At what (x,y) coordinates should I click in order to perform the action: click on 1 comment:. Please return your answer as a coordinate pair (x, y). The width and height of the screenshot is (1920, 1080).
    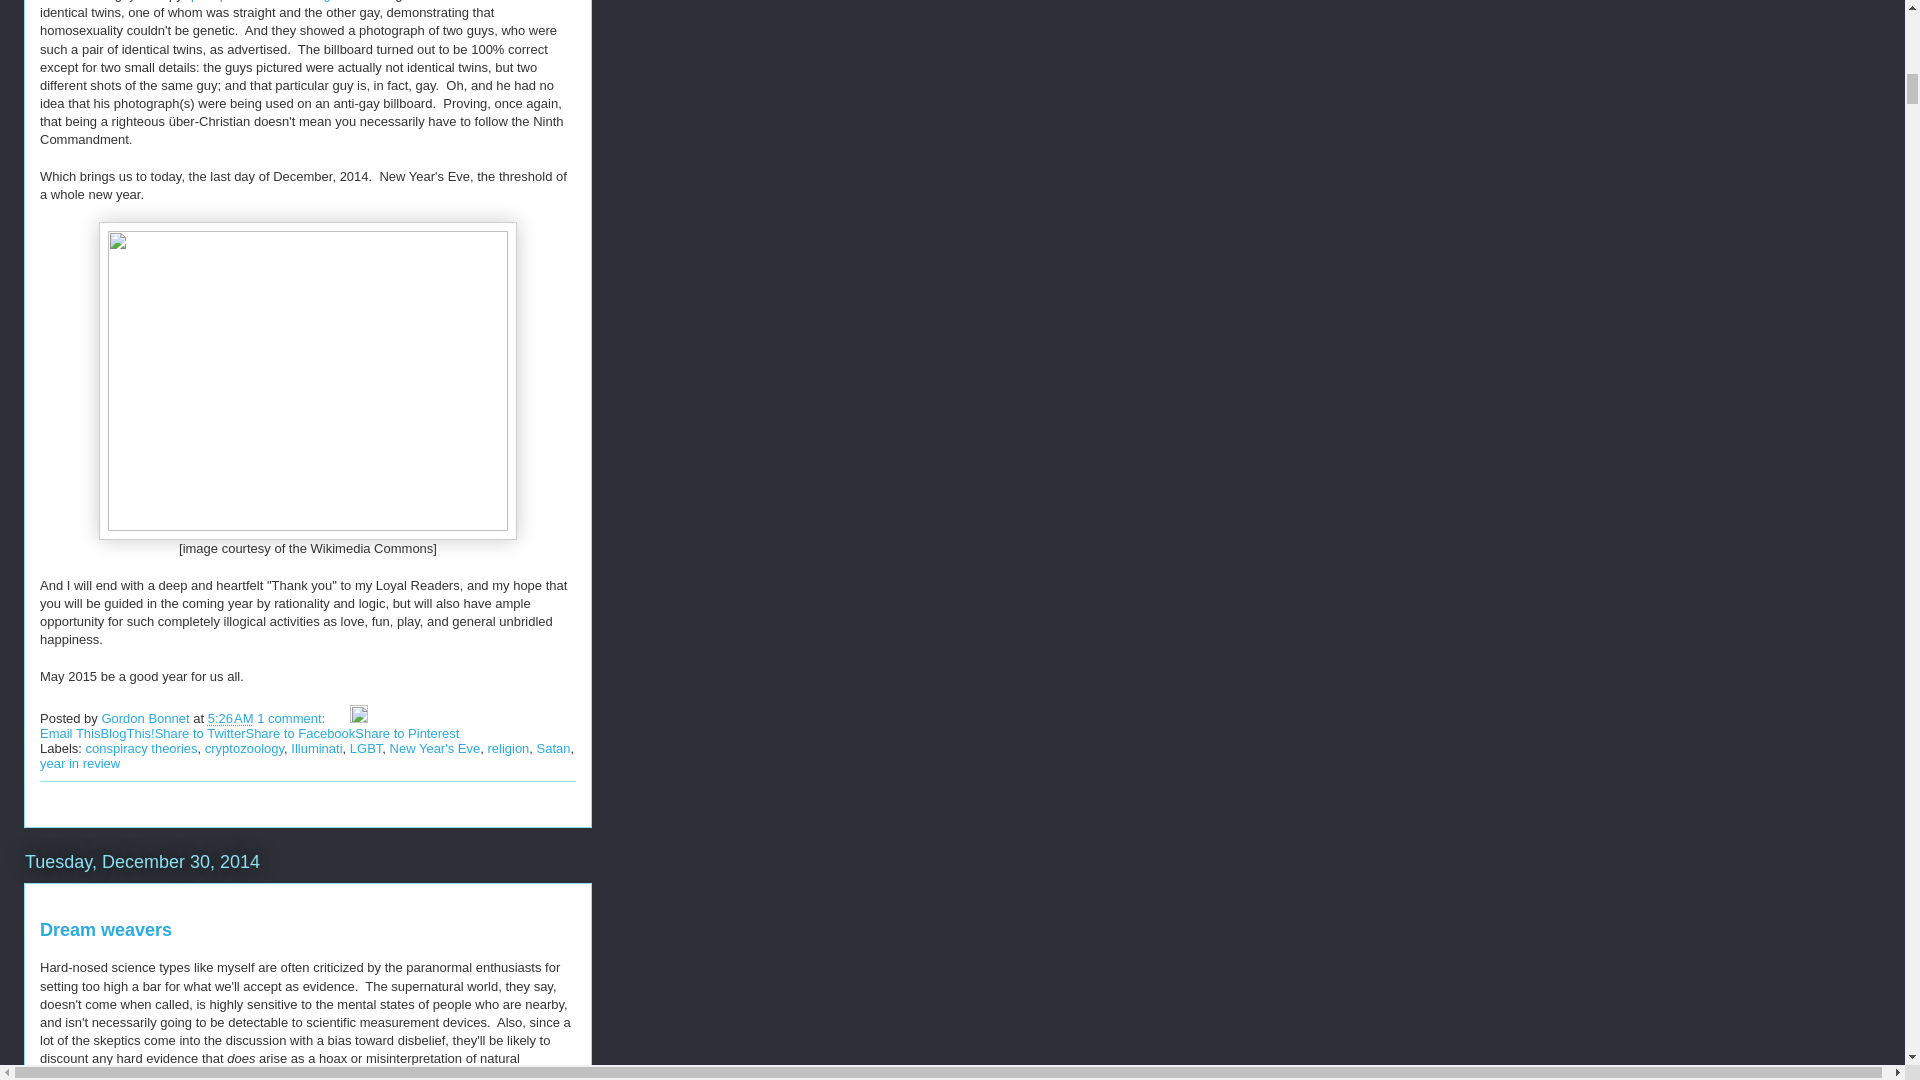
    Looking at the image, I should click on (292, 718).